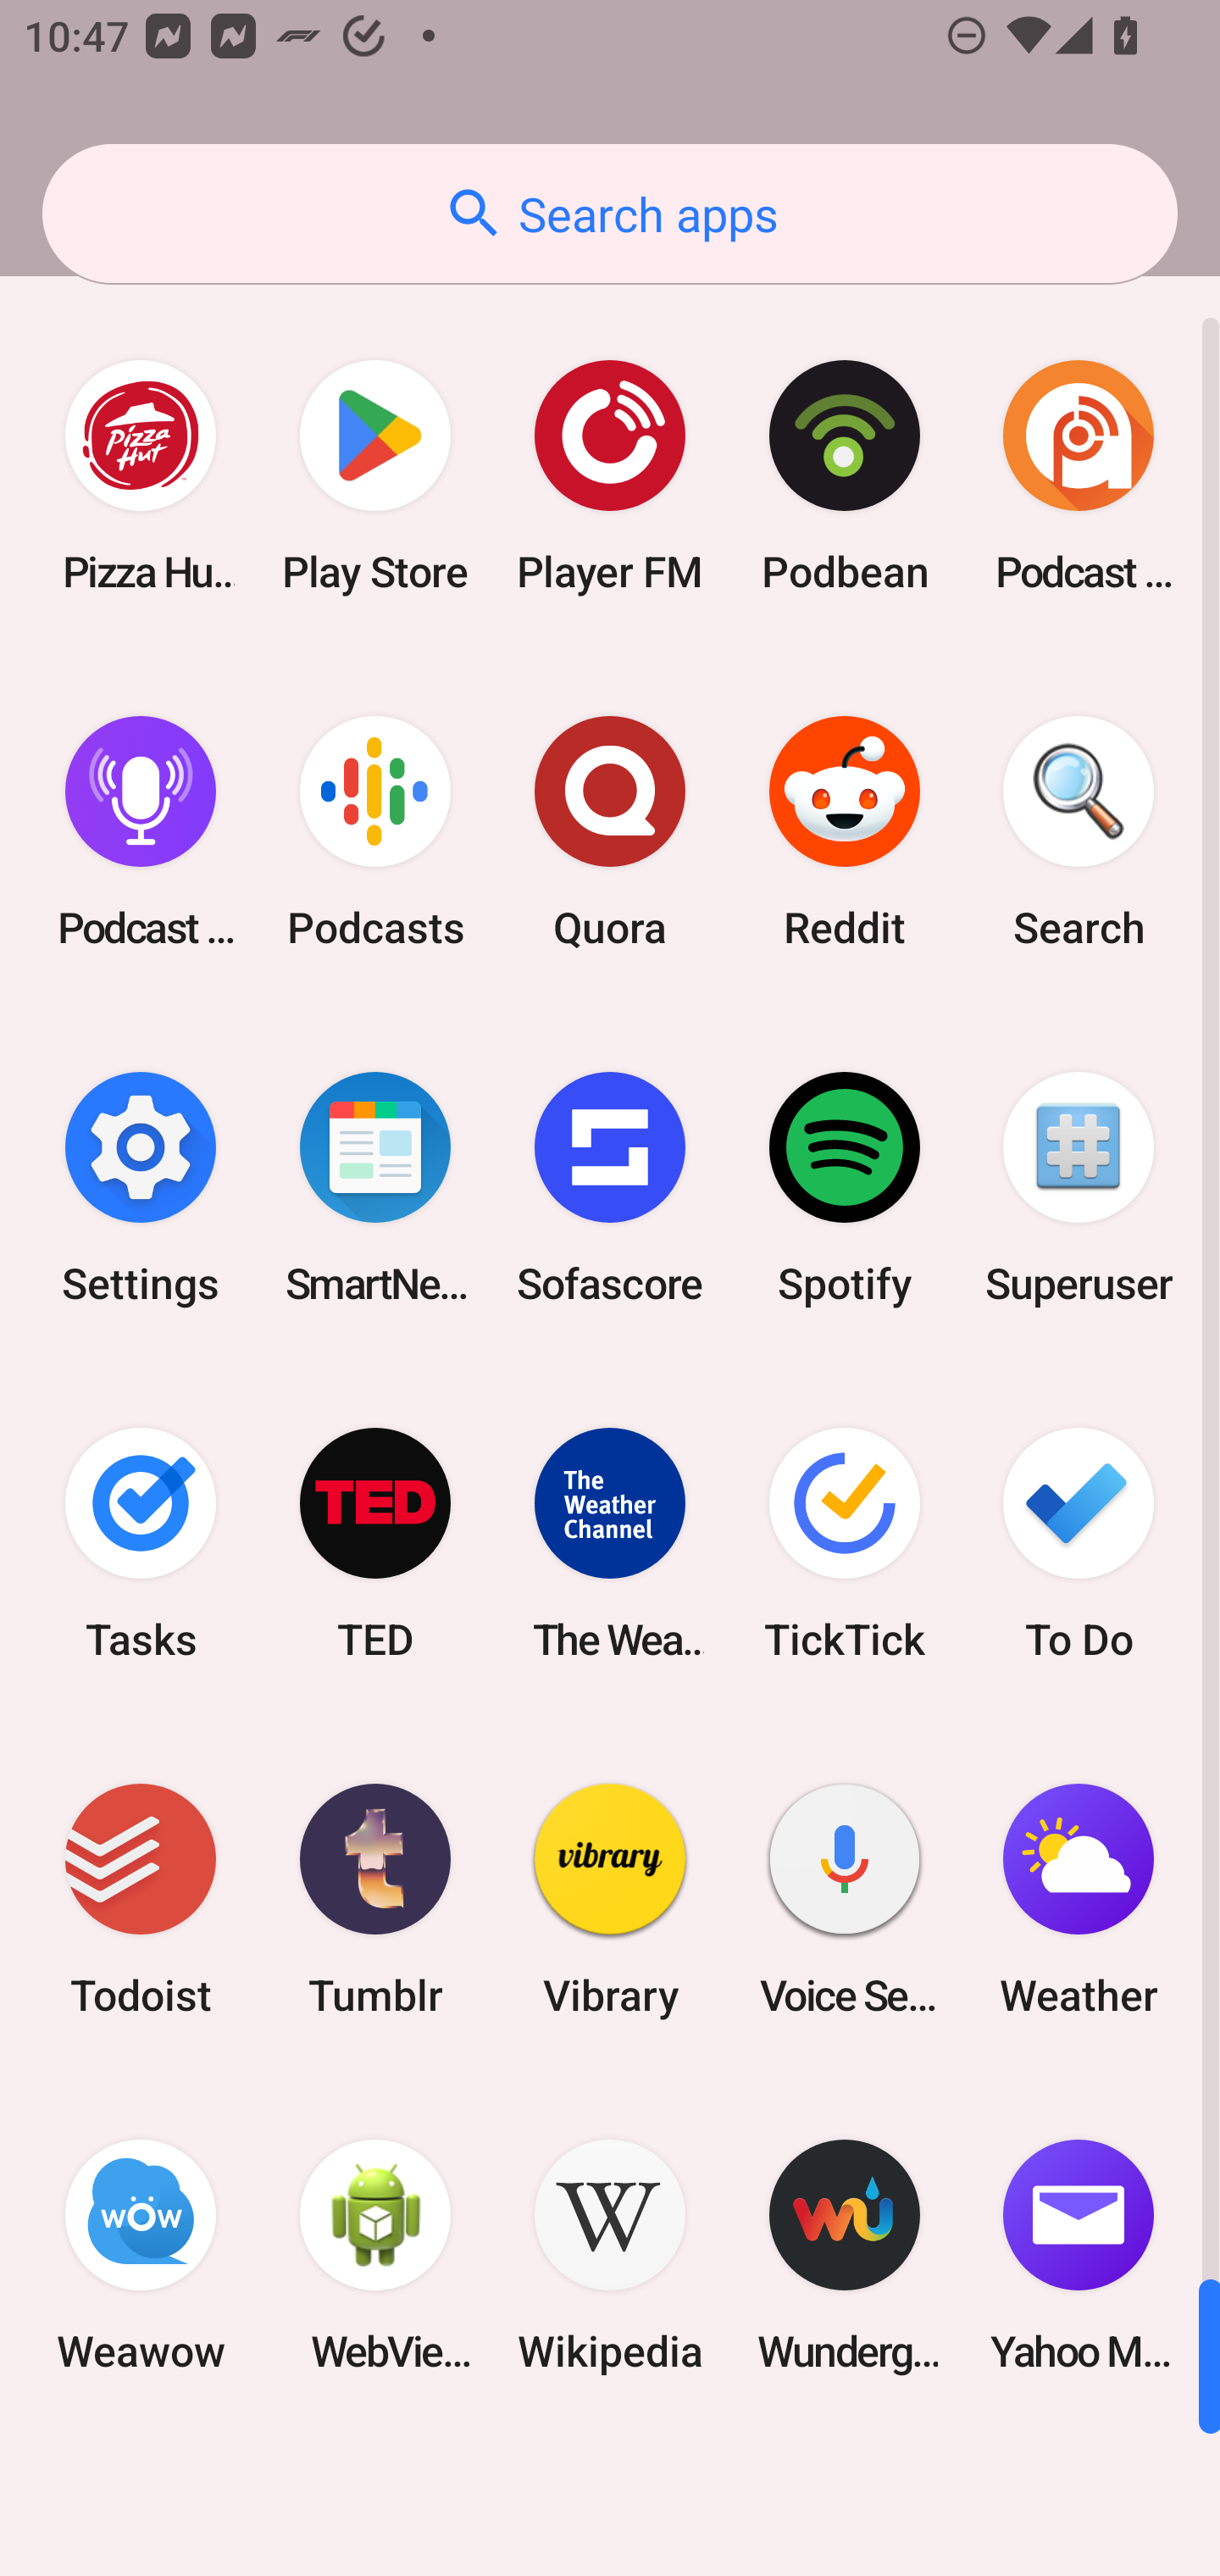  Describe the element at coordinates (375, 1542) in the screenshot. I see `TED` at that location.